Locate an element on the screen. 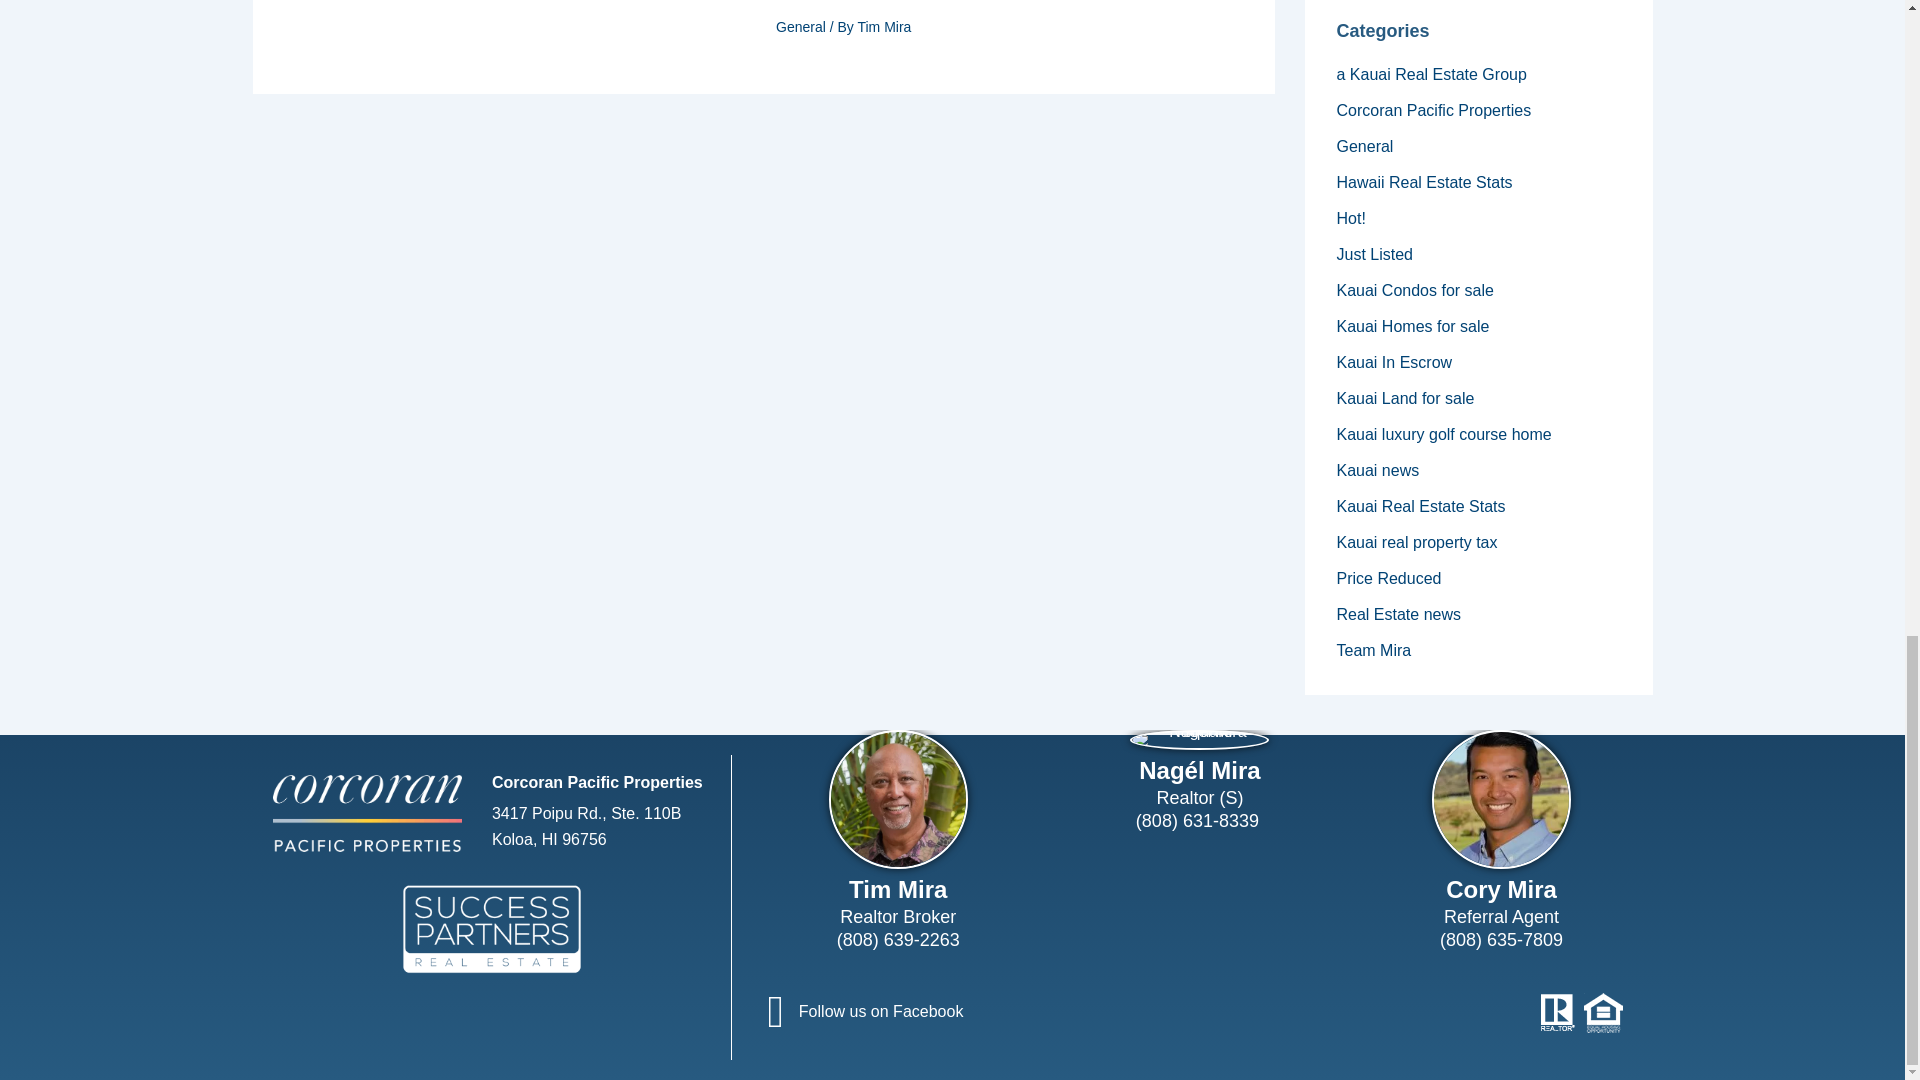 The width and height of the screenshot is (1920, 1080). Success Partners is located at coordinates (491, 929).